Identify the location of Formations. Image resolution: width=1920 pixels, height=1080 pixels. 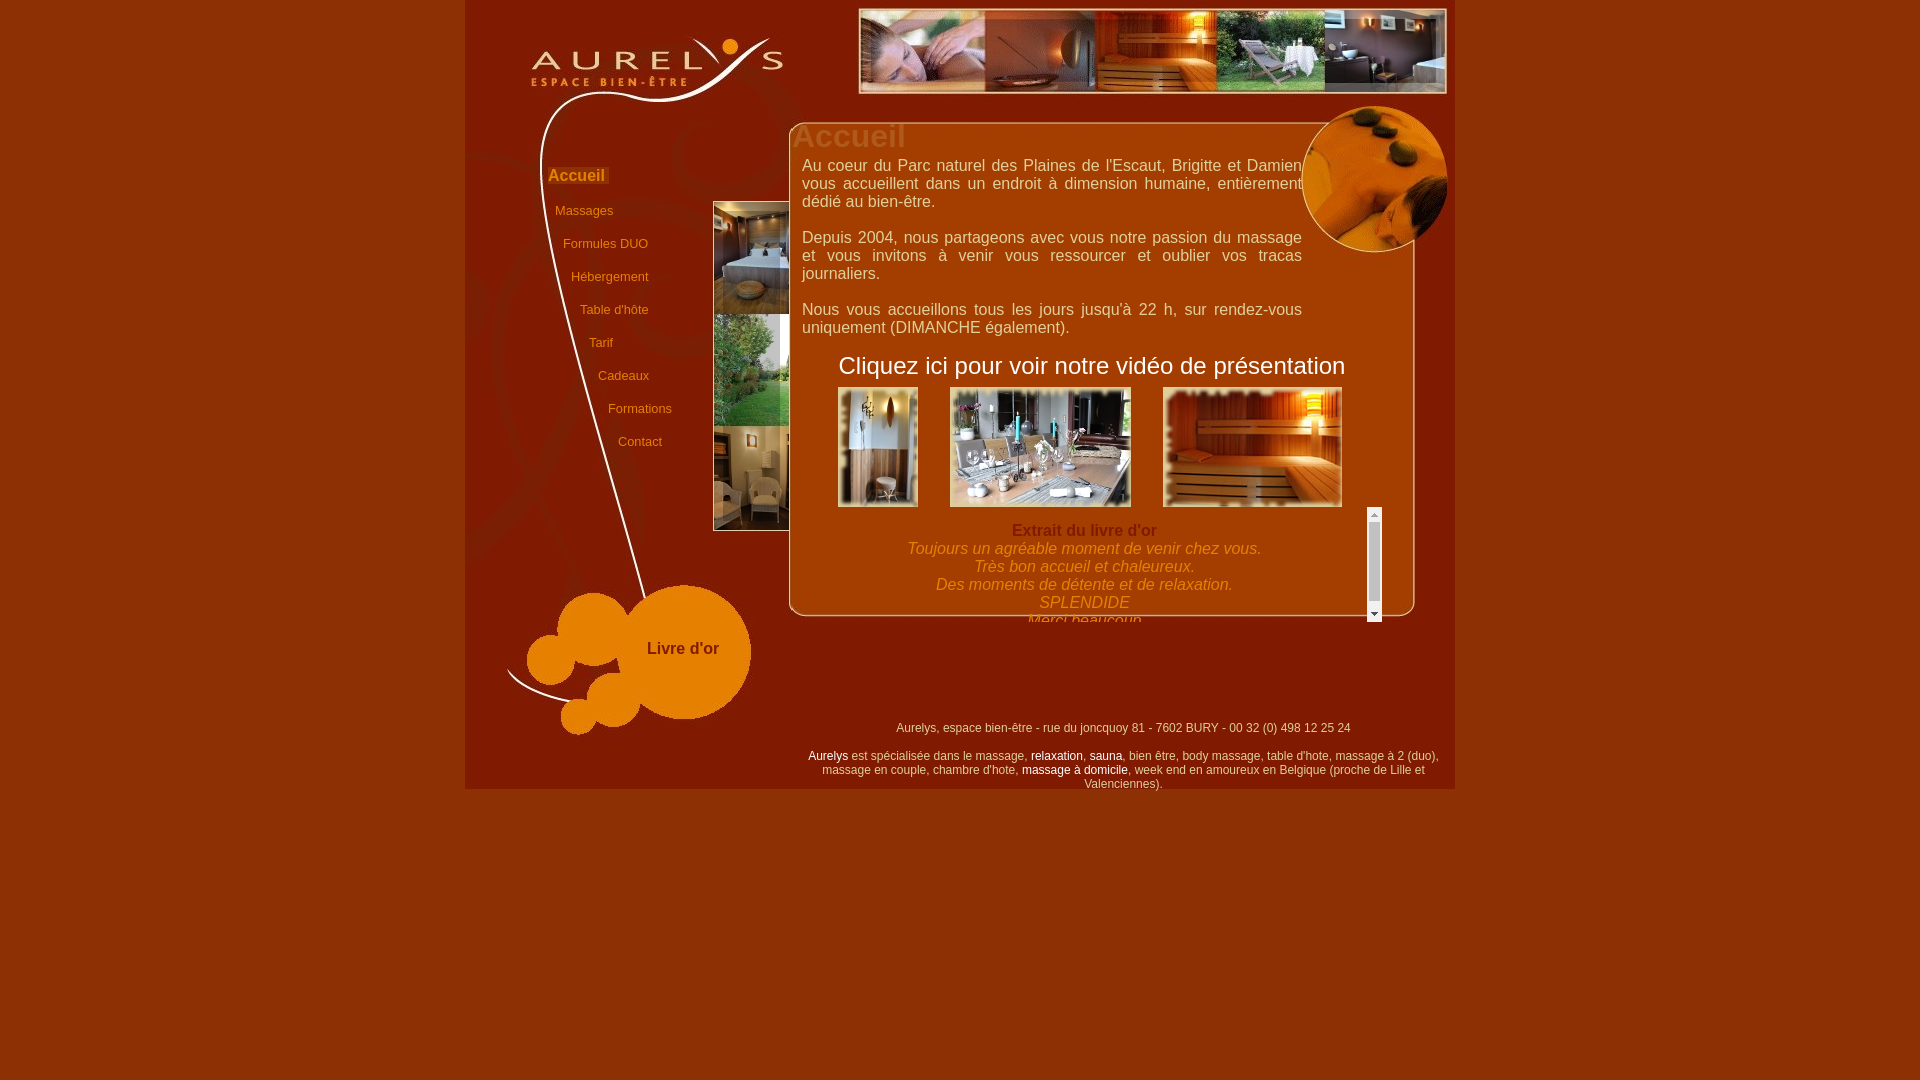
(640, 408).